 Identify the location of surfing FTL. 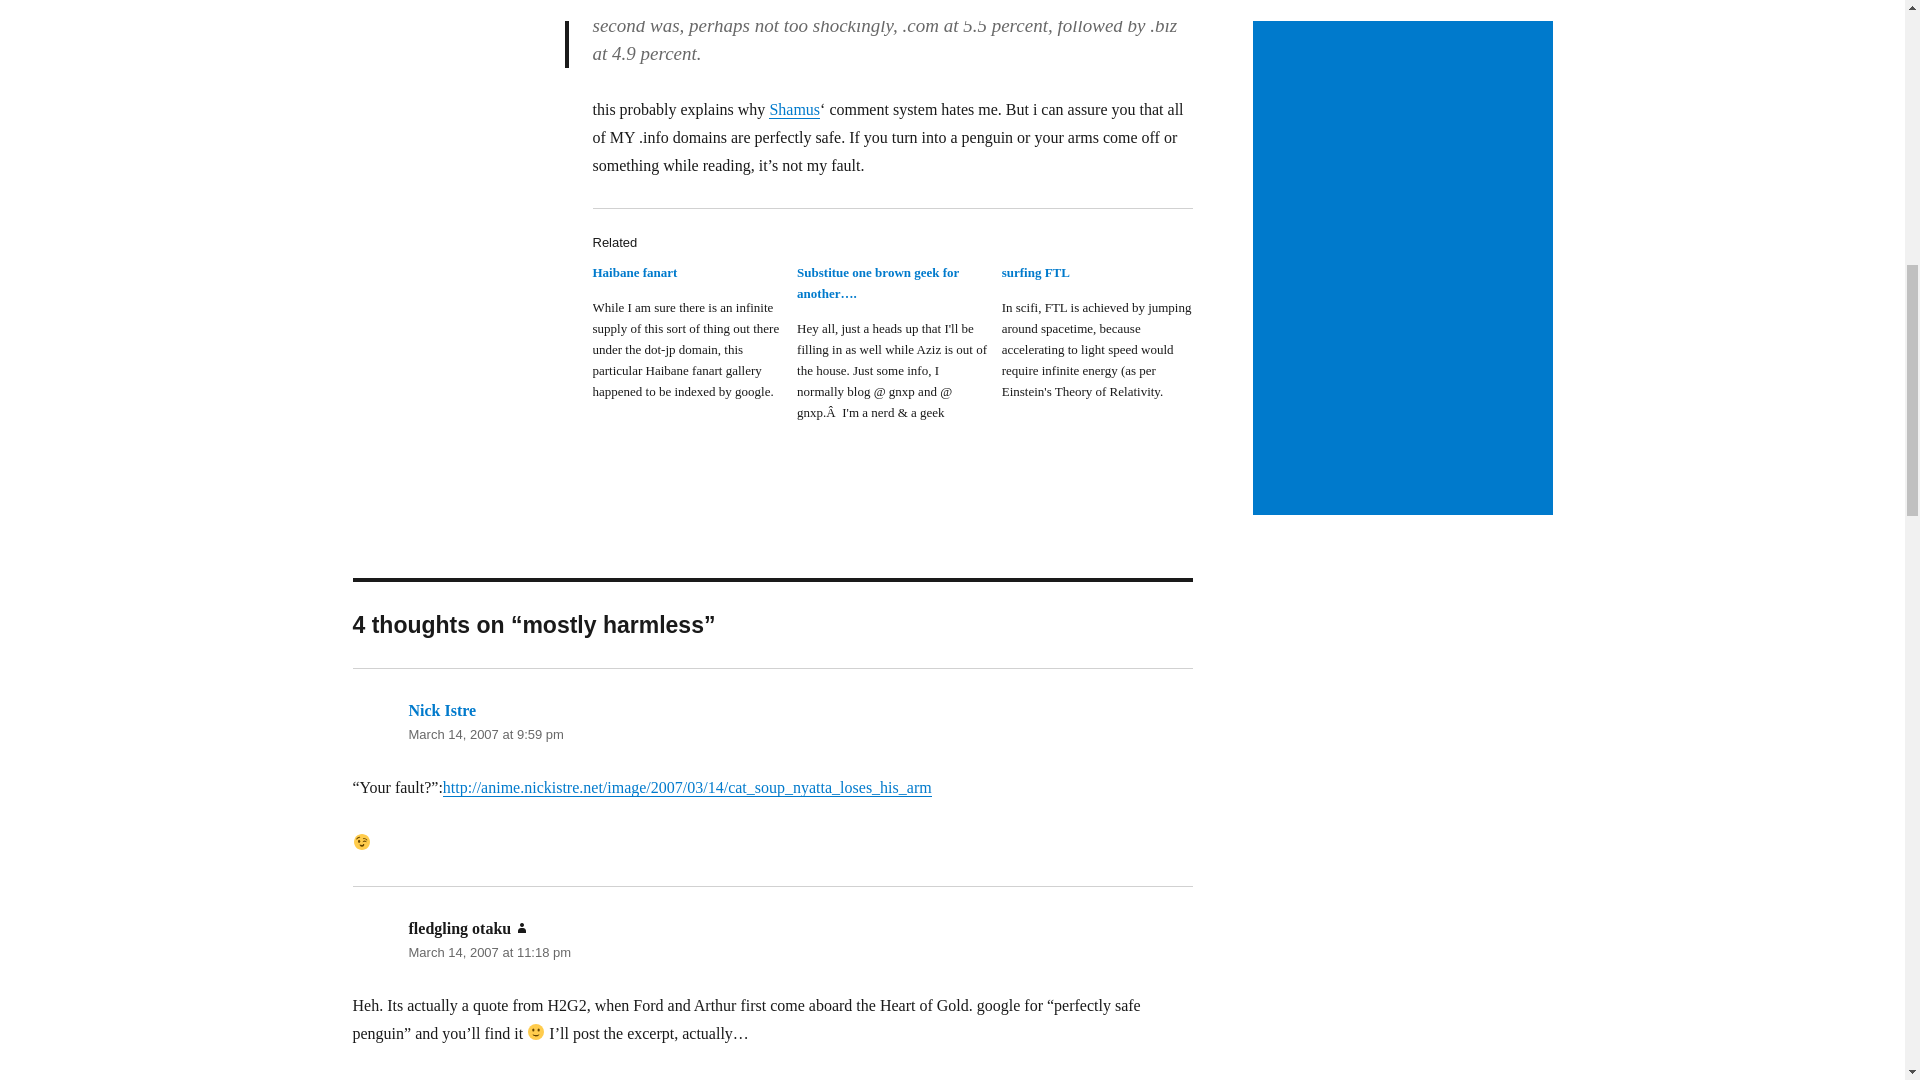
(1036, 272).